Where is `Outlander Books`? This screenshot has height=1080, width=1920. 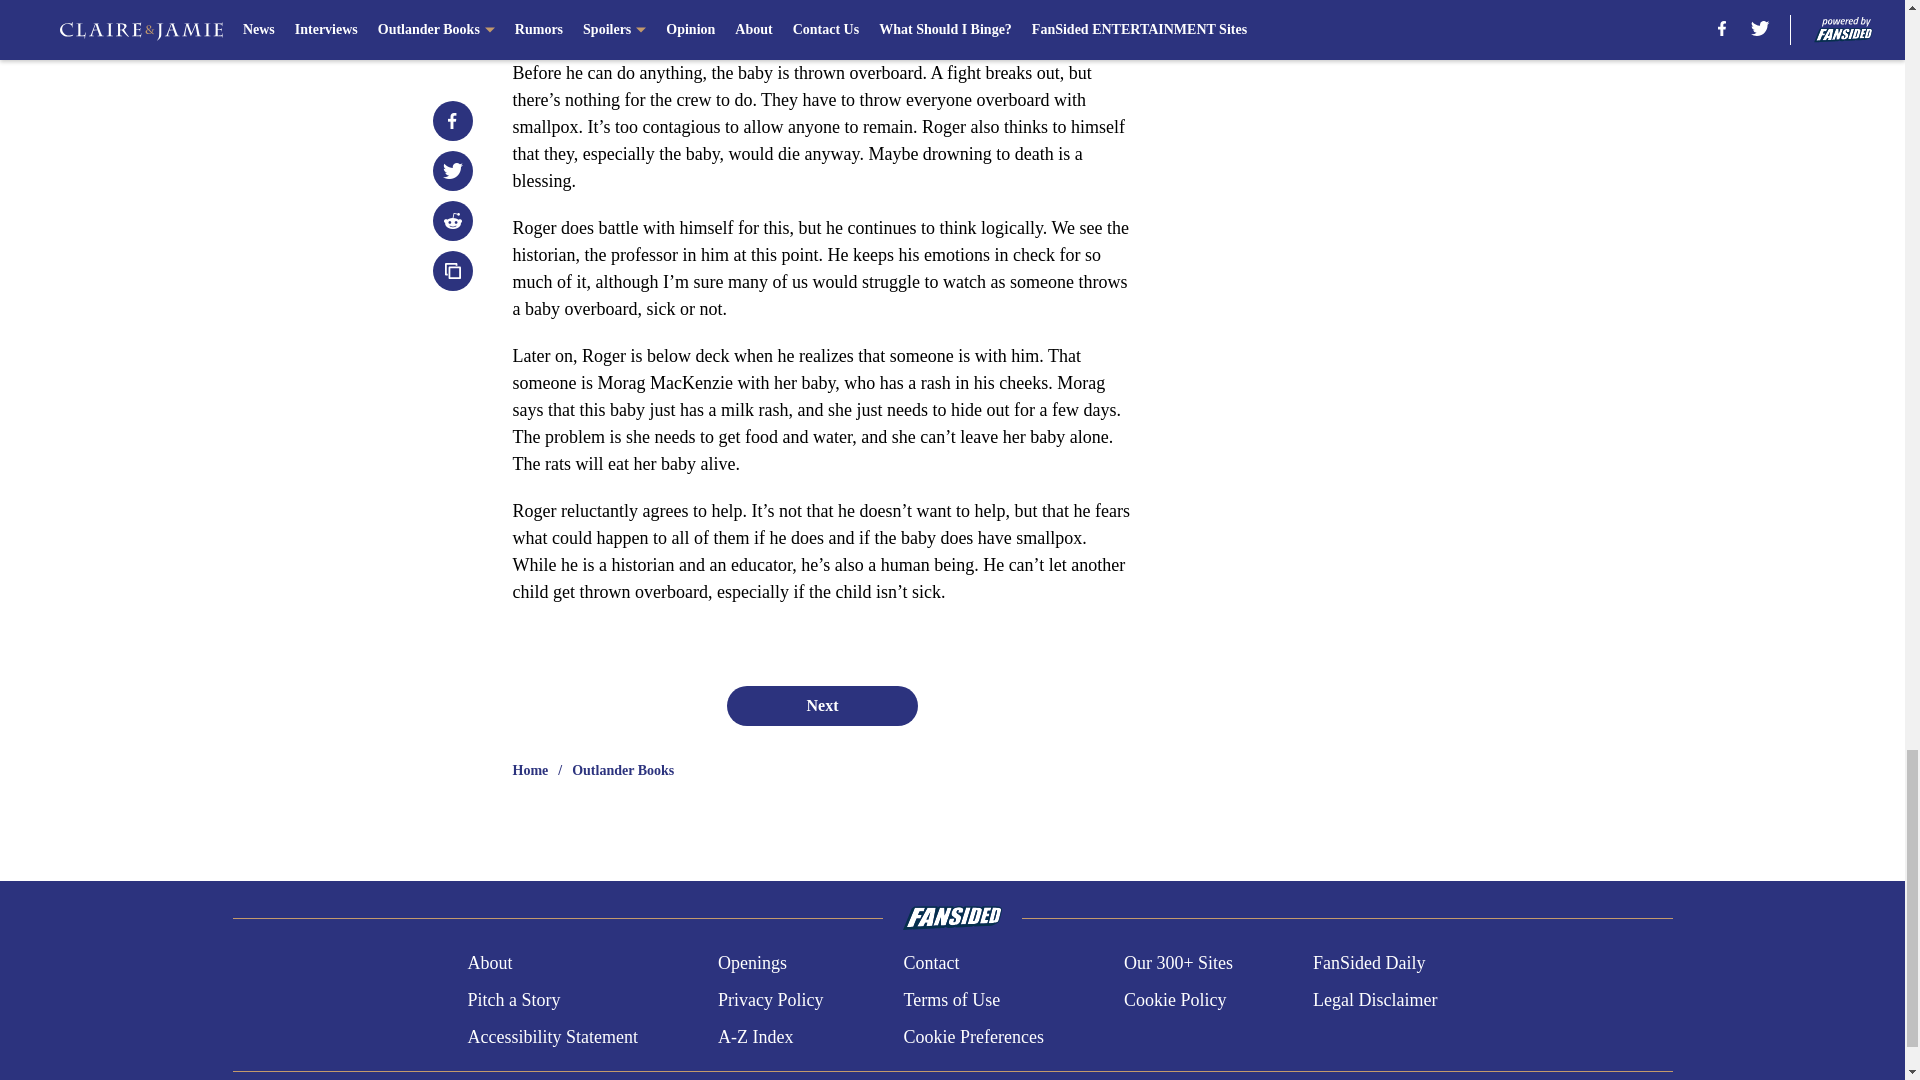
Outlander Books is located at coordinates (622, 770).